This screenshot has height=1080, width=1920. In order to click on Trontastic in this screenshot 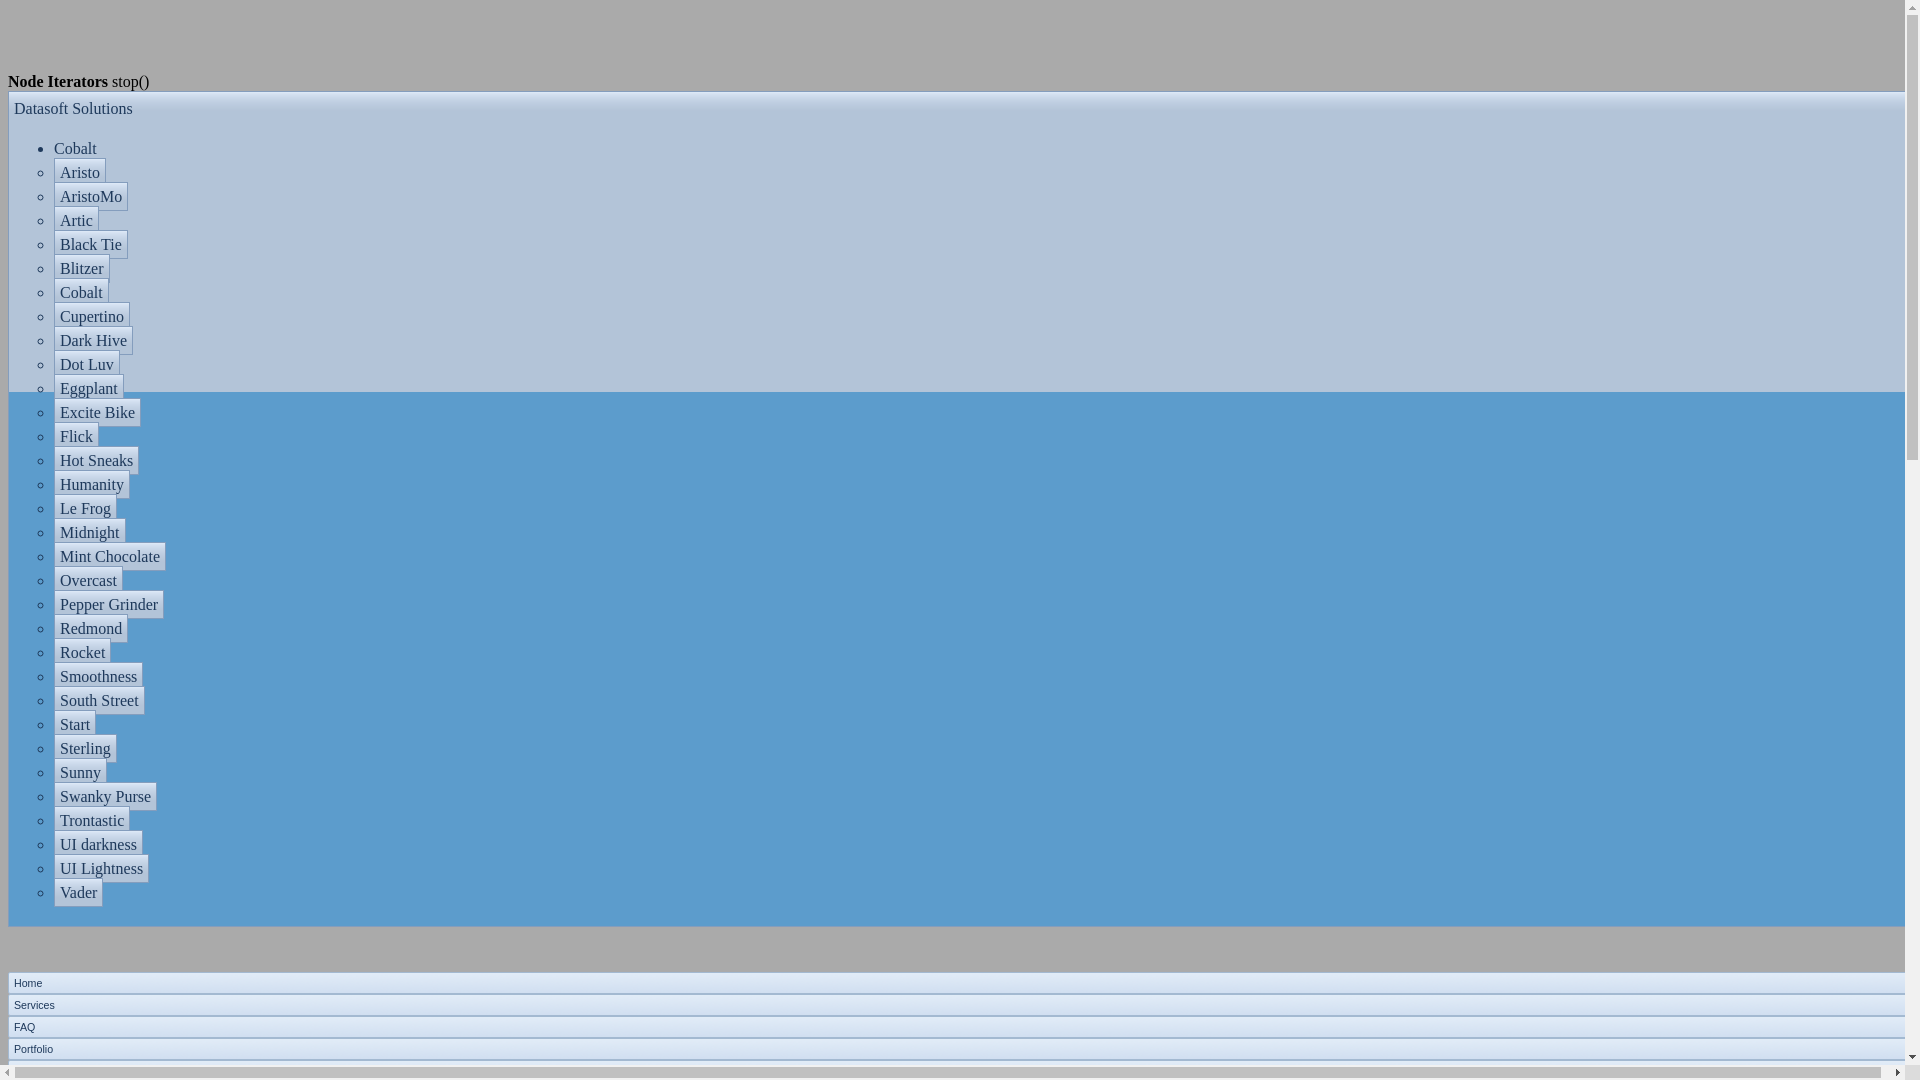, I will do `click(92, 820)`.